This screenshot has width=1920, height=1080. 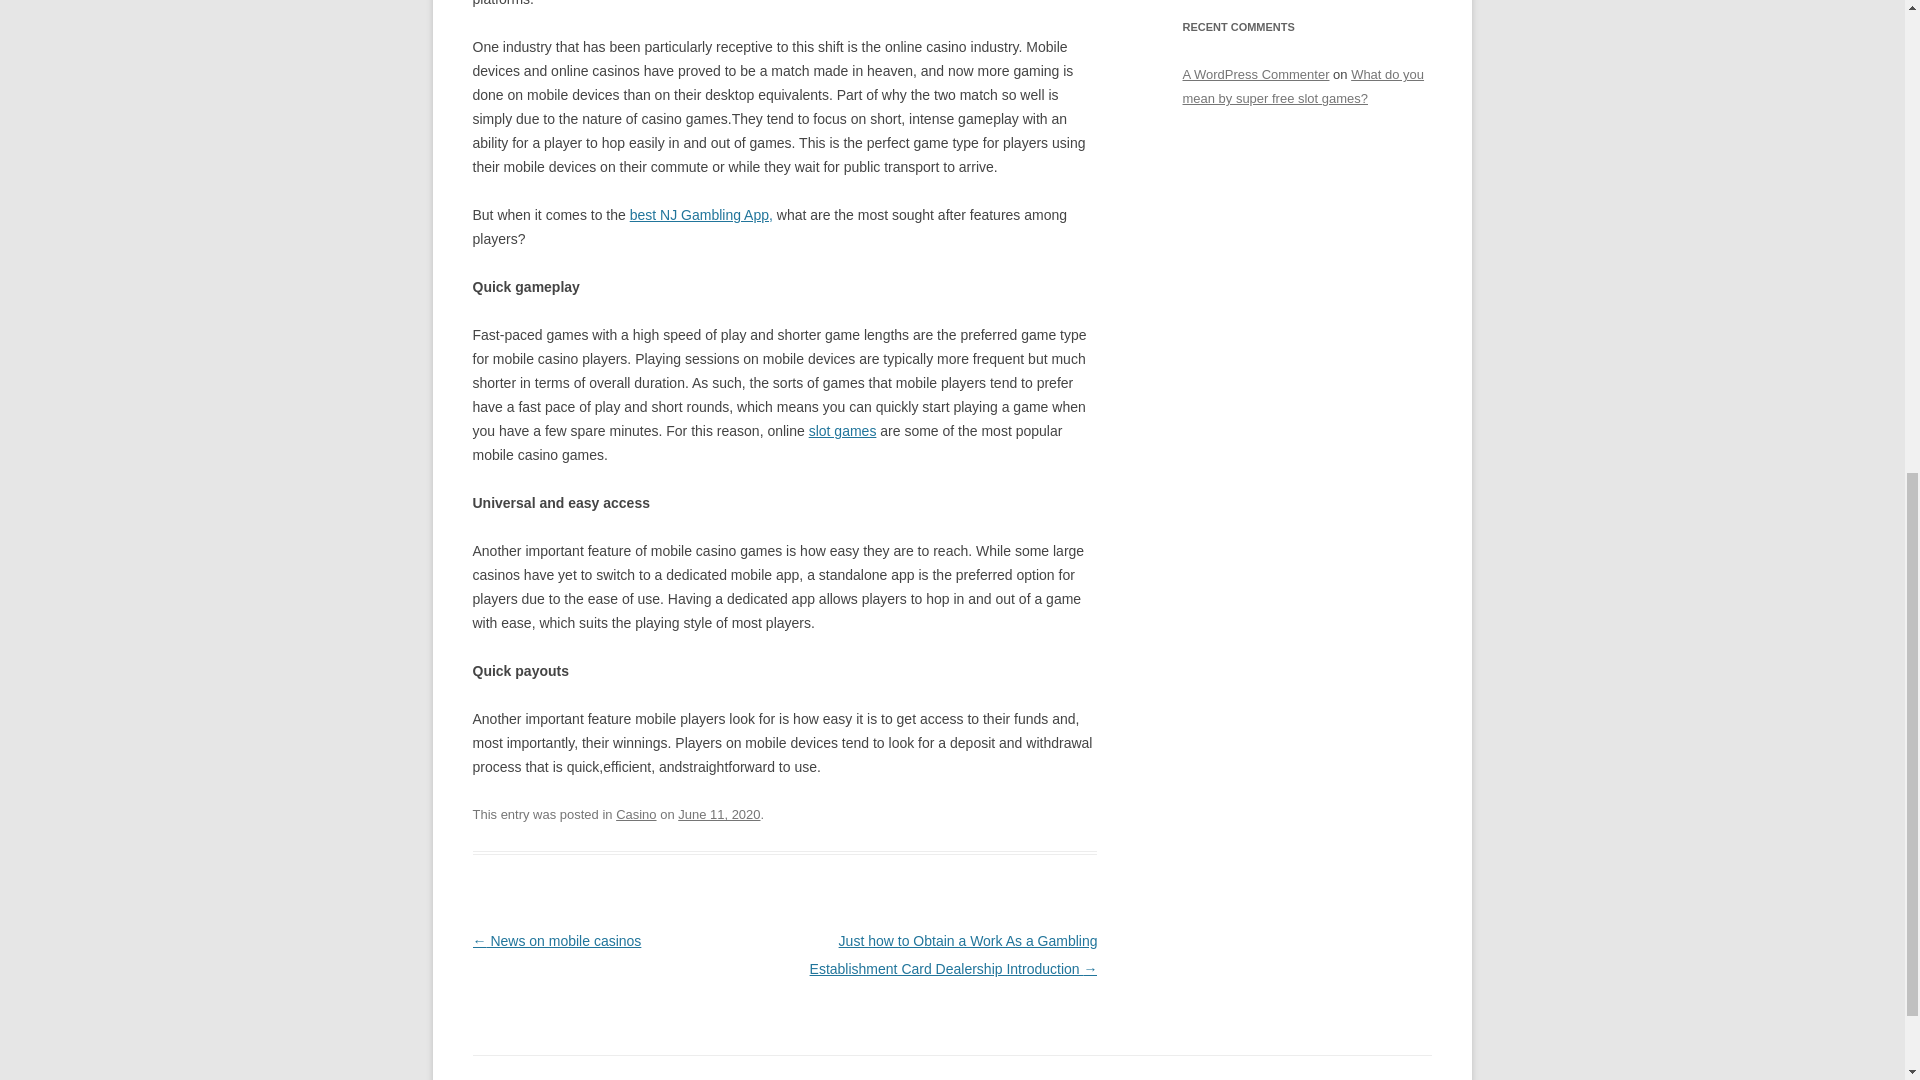 What do you see at coordinates (1303, 86) in the screenshot?
I see `What do you mean by super free slot games?` at bounding box center [1303, 86].